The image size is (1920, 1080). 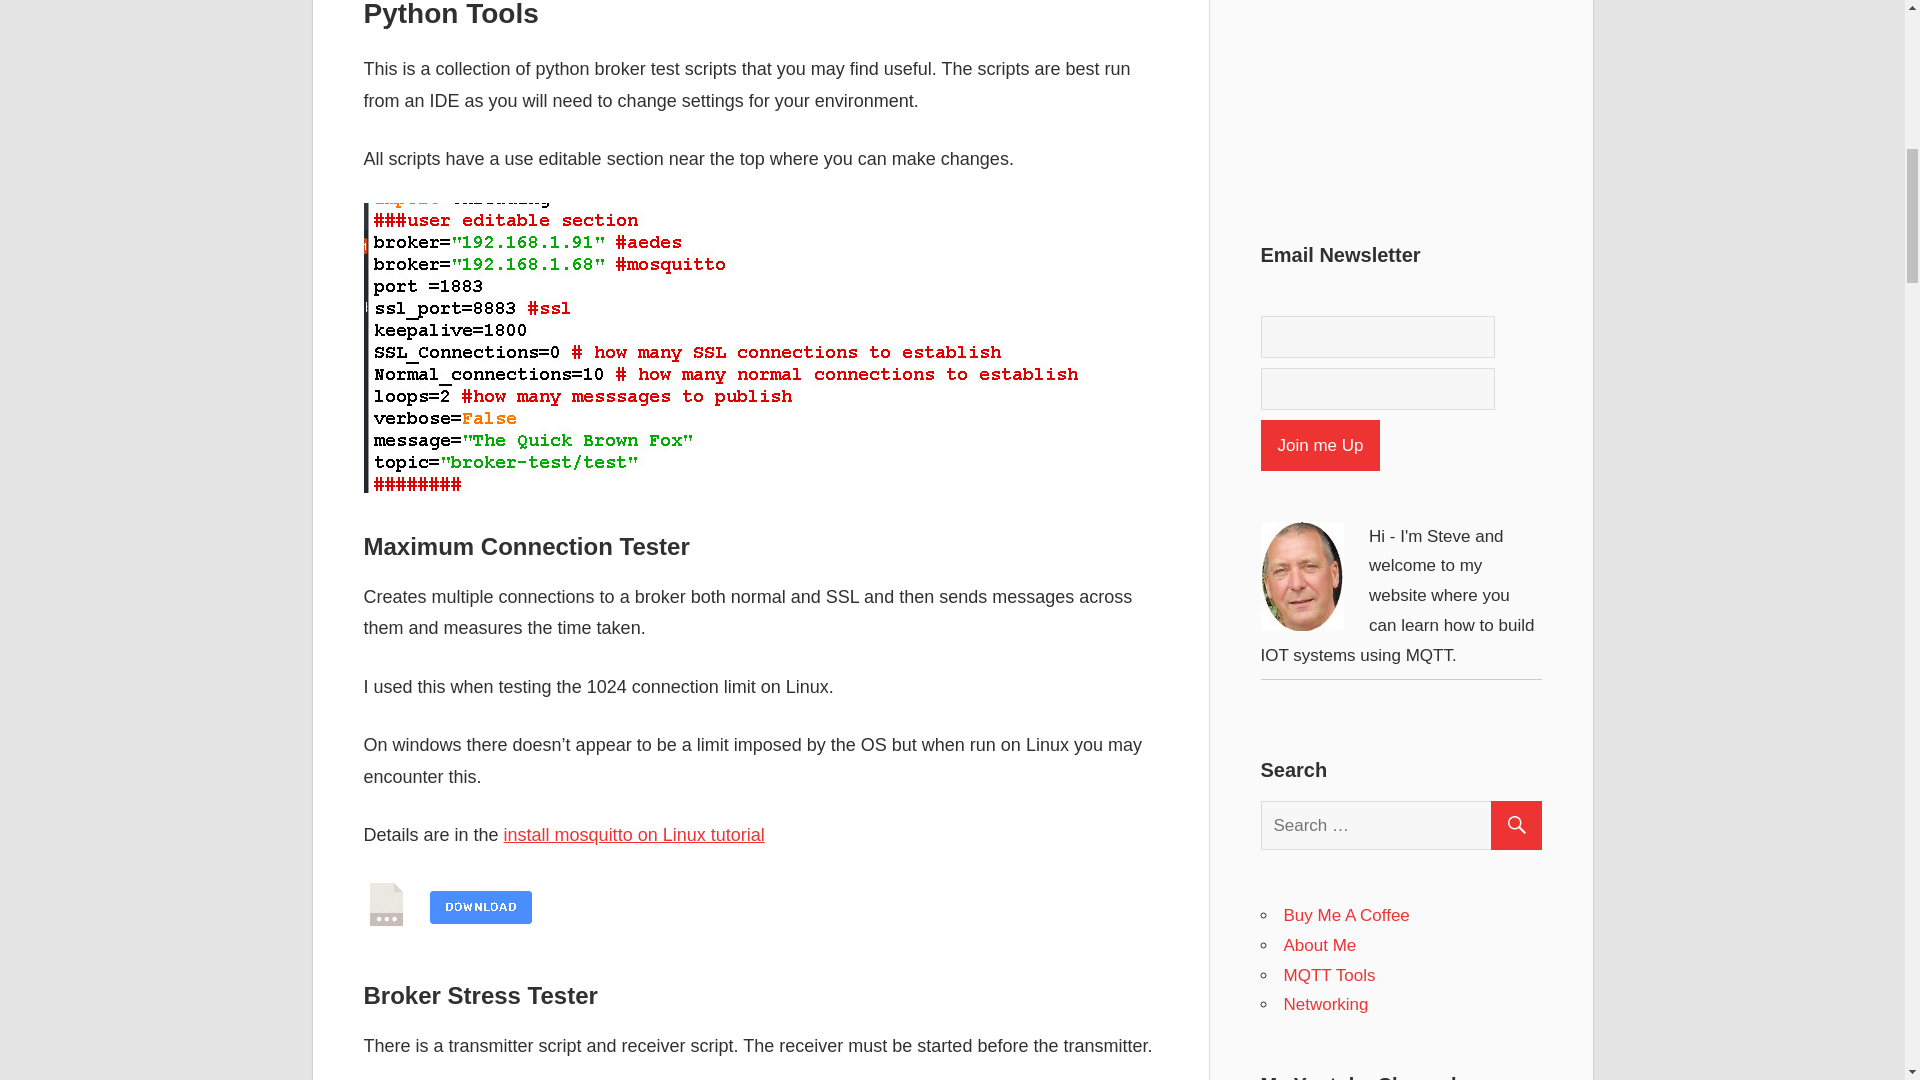 What do you see at coordinates (1320, 444) in the screenshot?
I see `Join me Up` at bounding box center [1320, 444].